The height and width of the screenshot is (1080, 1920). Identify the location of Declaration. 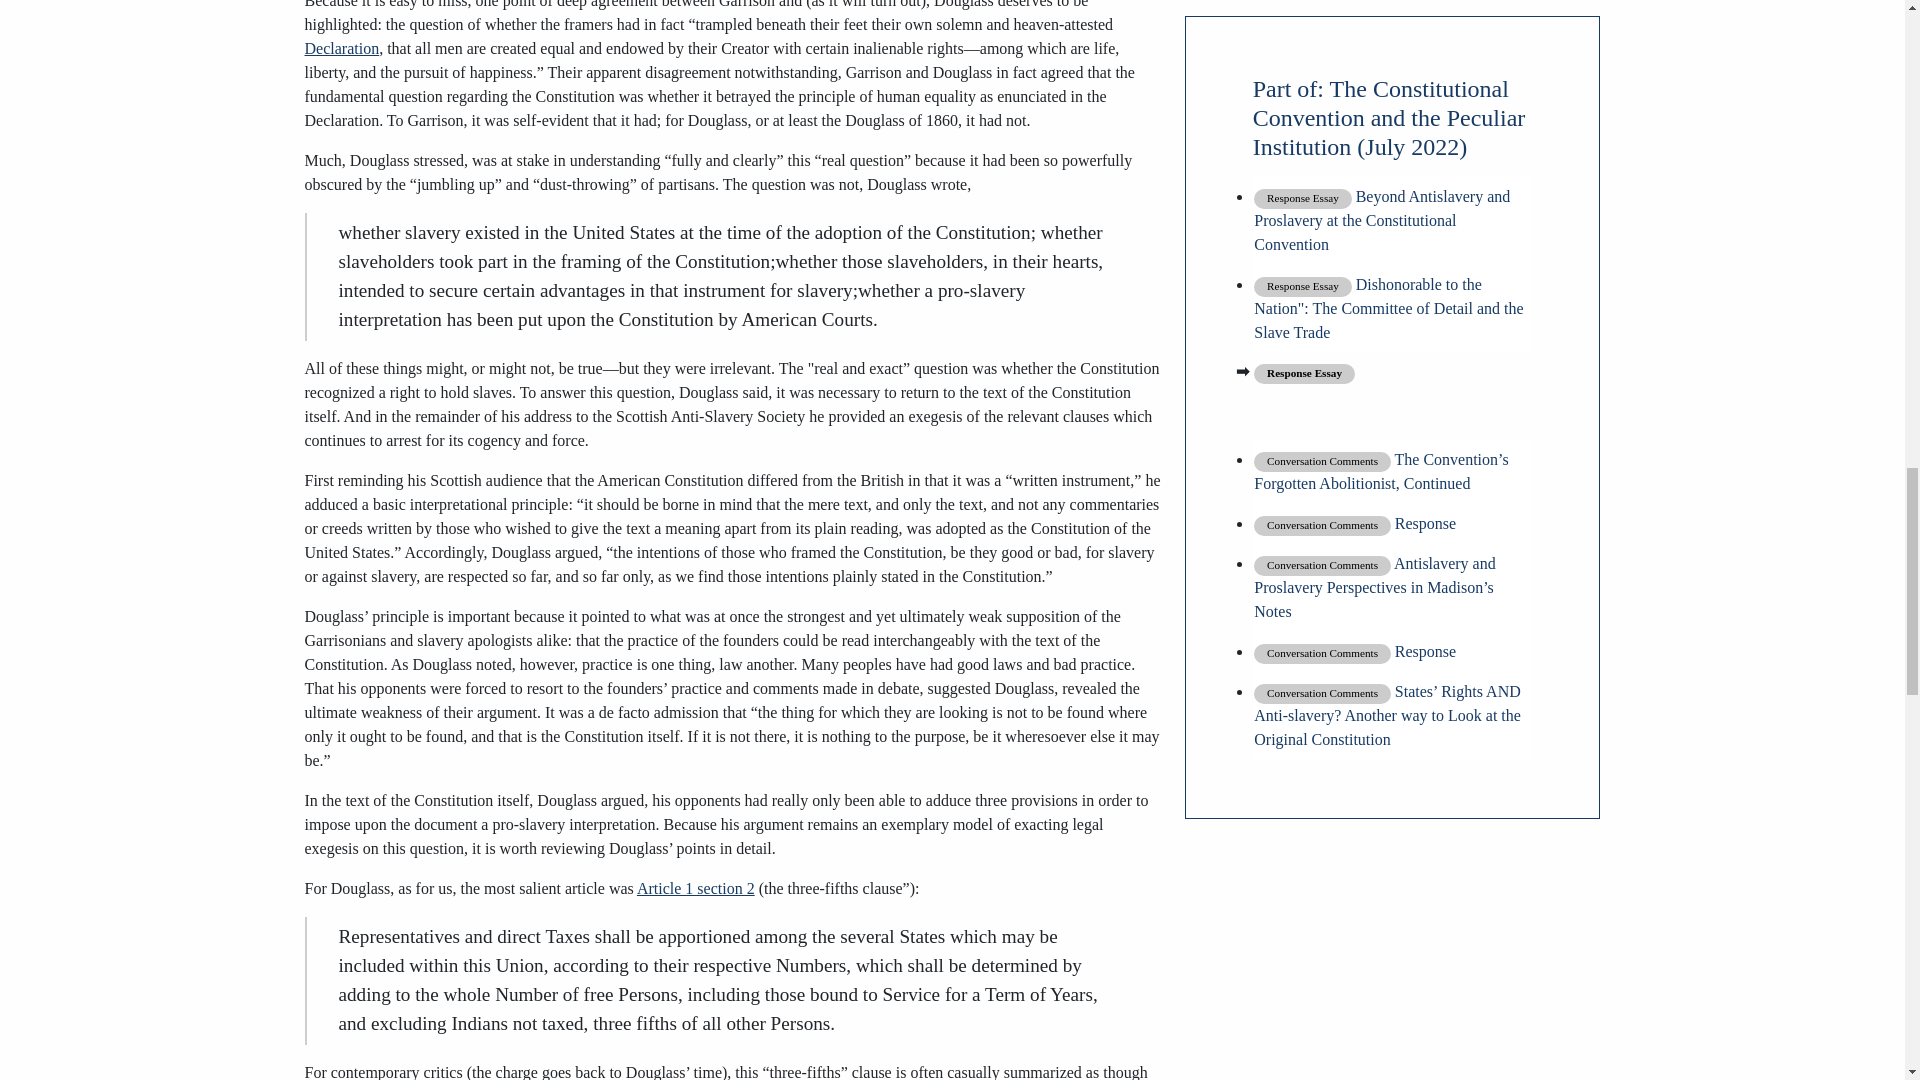
(340, 48).